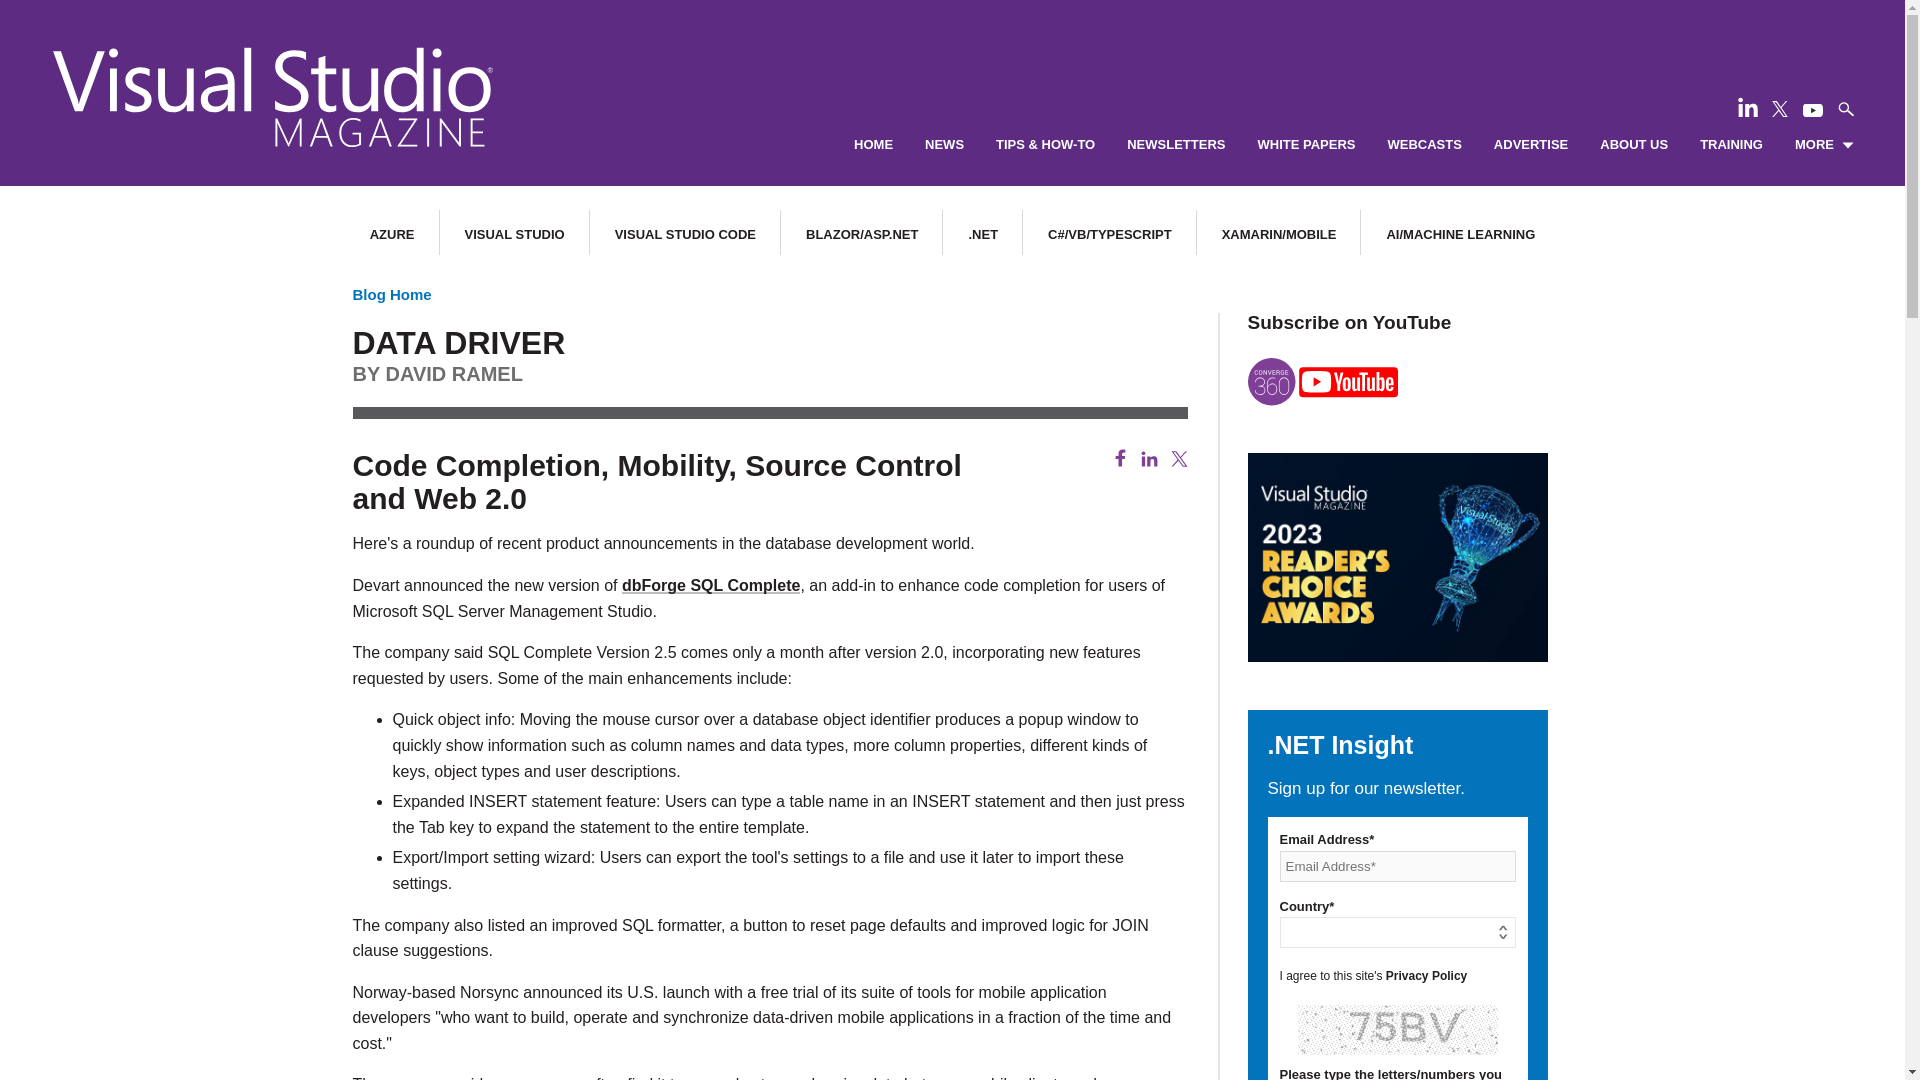 This screenshot has width=1920, height=1080. Describe the element at coordinates (392, 234) in the screenshot. I see `AZURE` at that location.